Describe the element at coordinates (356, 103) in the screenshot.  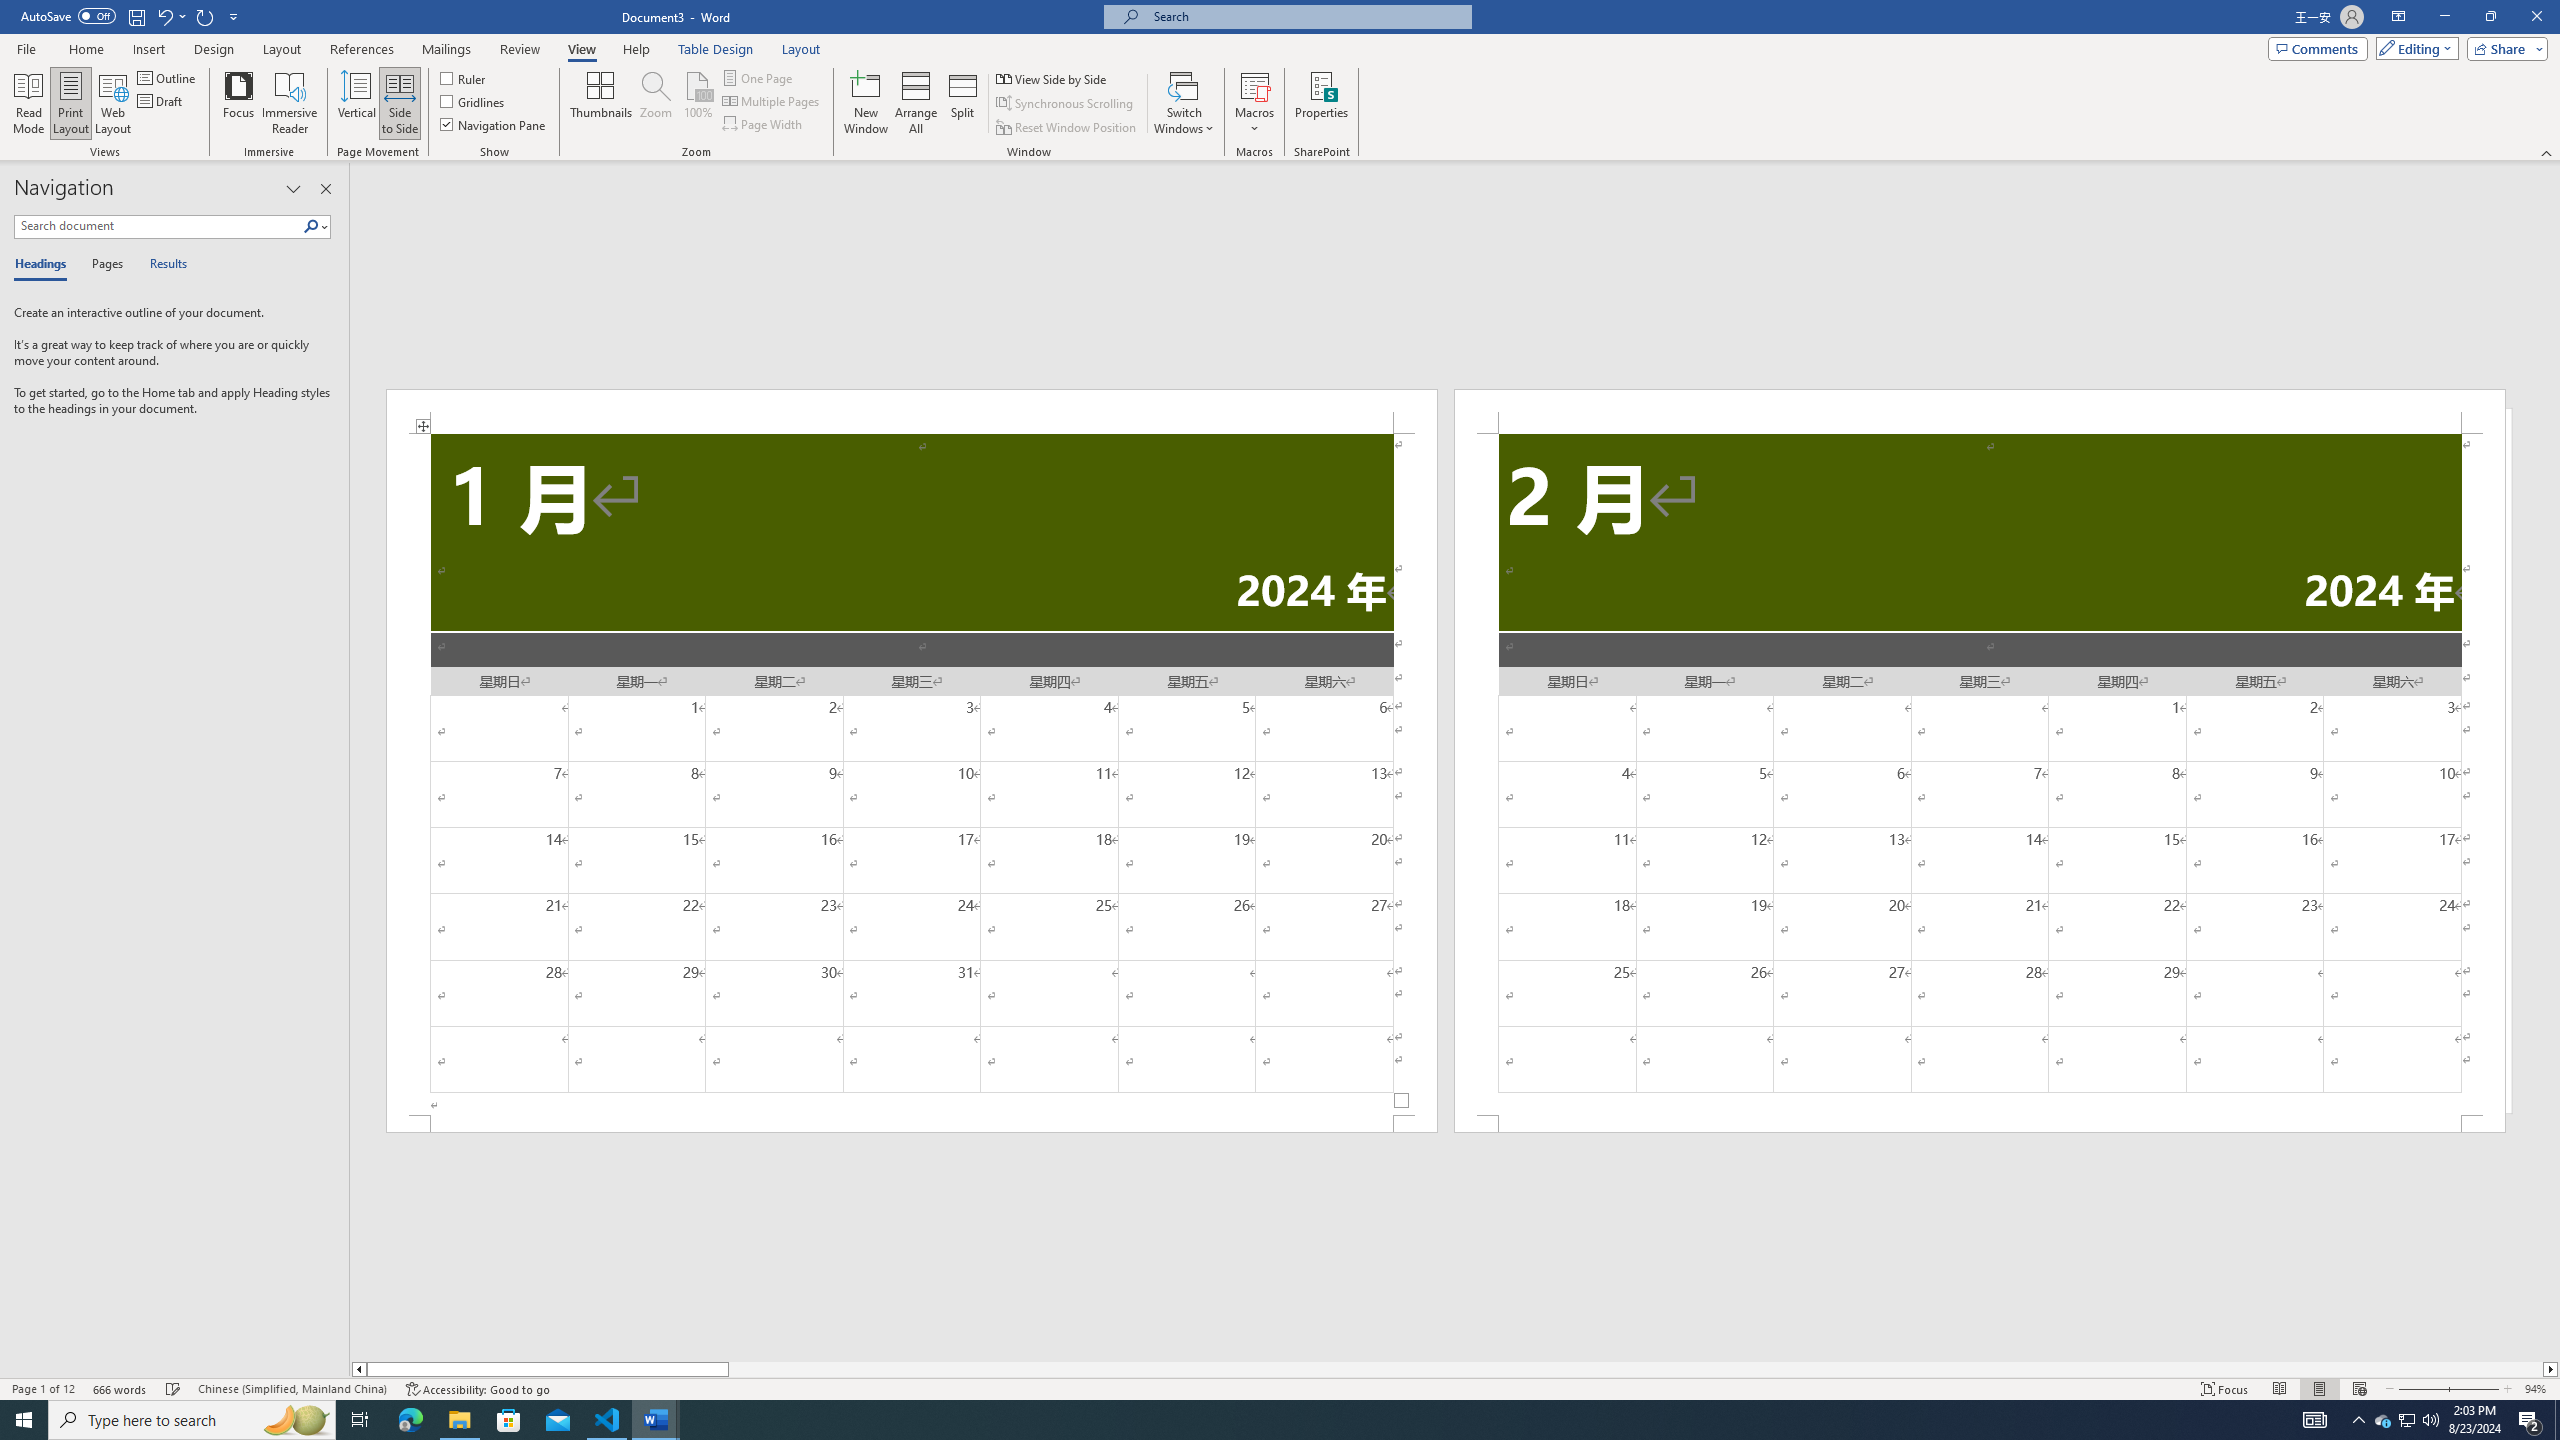
I see `Vertical` at that location.